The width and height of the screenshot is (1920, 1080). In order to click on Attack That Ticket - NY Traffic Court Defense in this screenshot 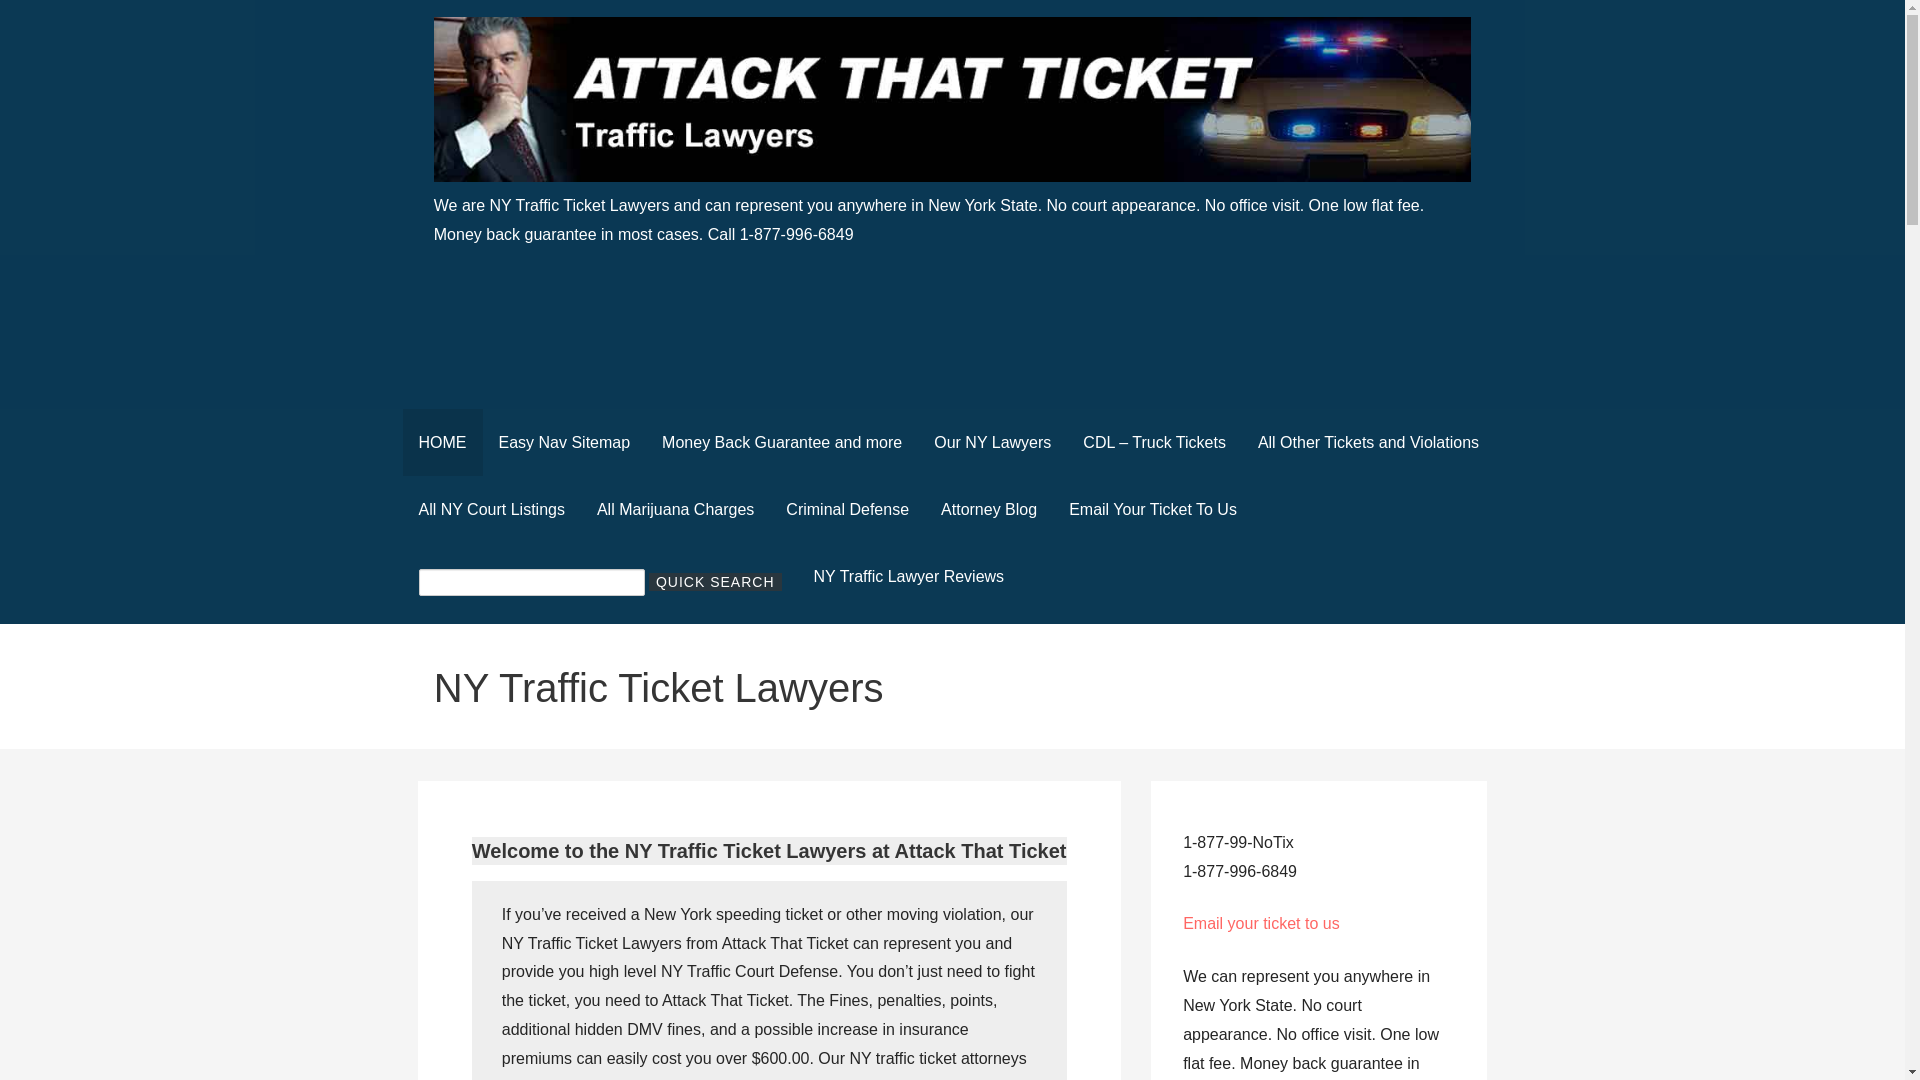, I will do `click(752, 216)`.